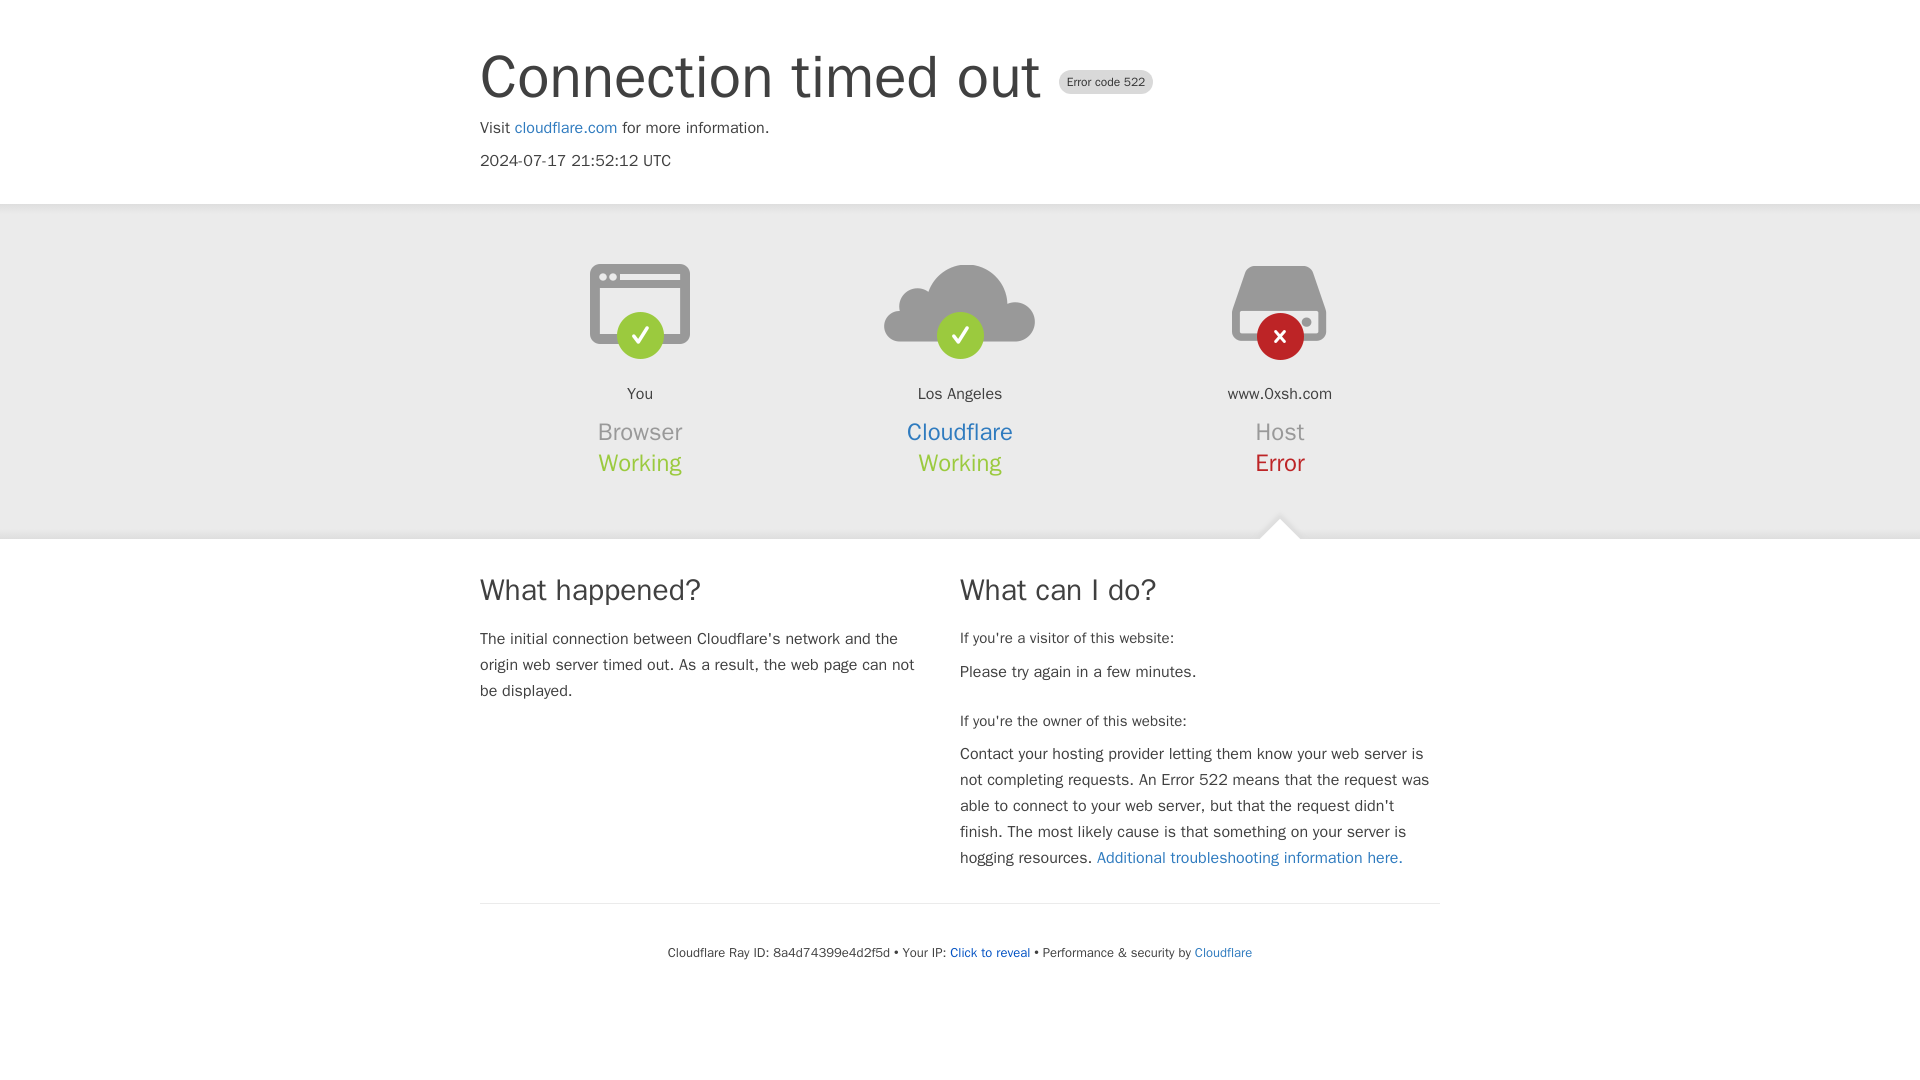 The image size is (1920, 1080). Describe the element at coordinates (1222, 952) in the screenshot. I see `Cloudflare` at that location.